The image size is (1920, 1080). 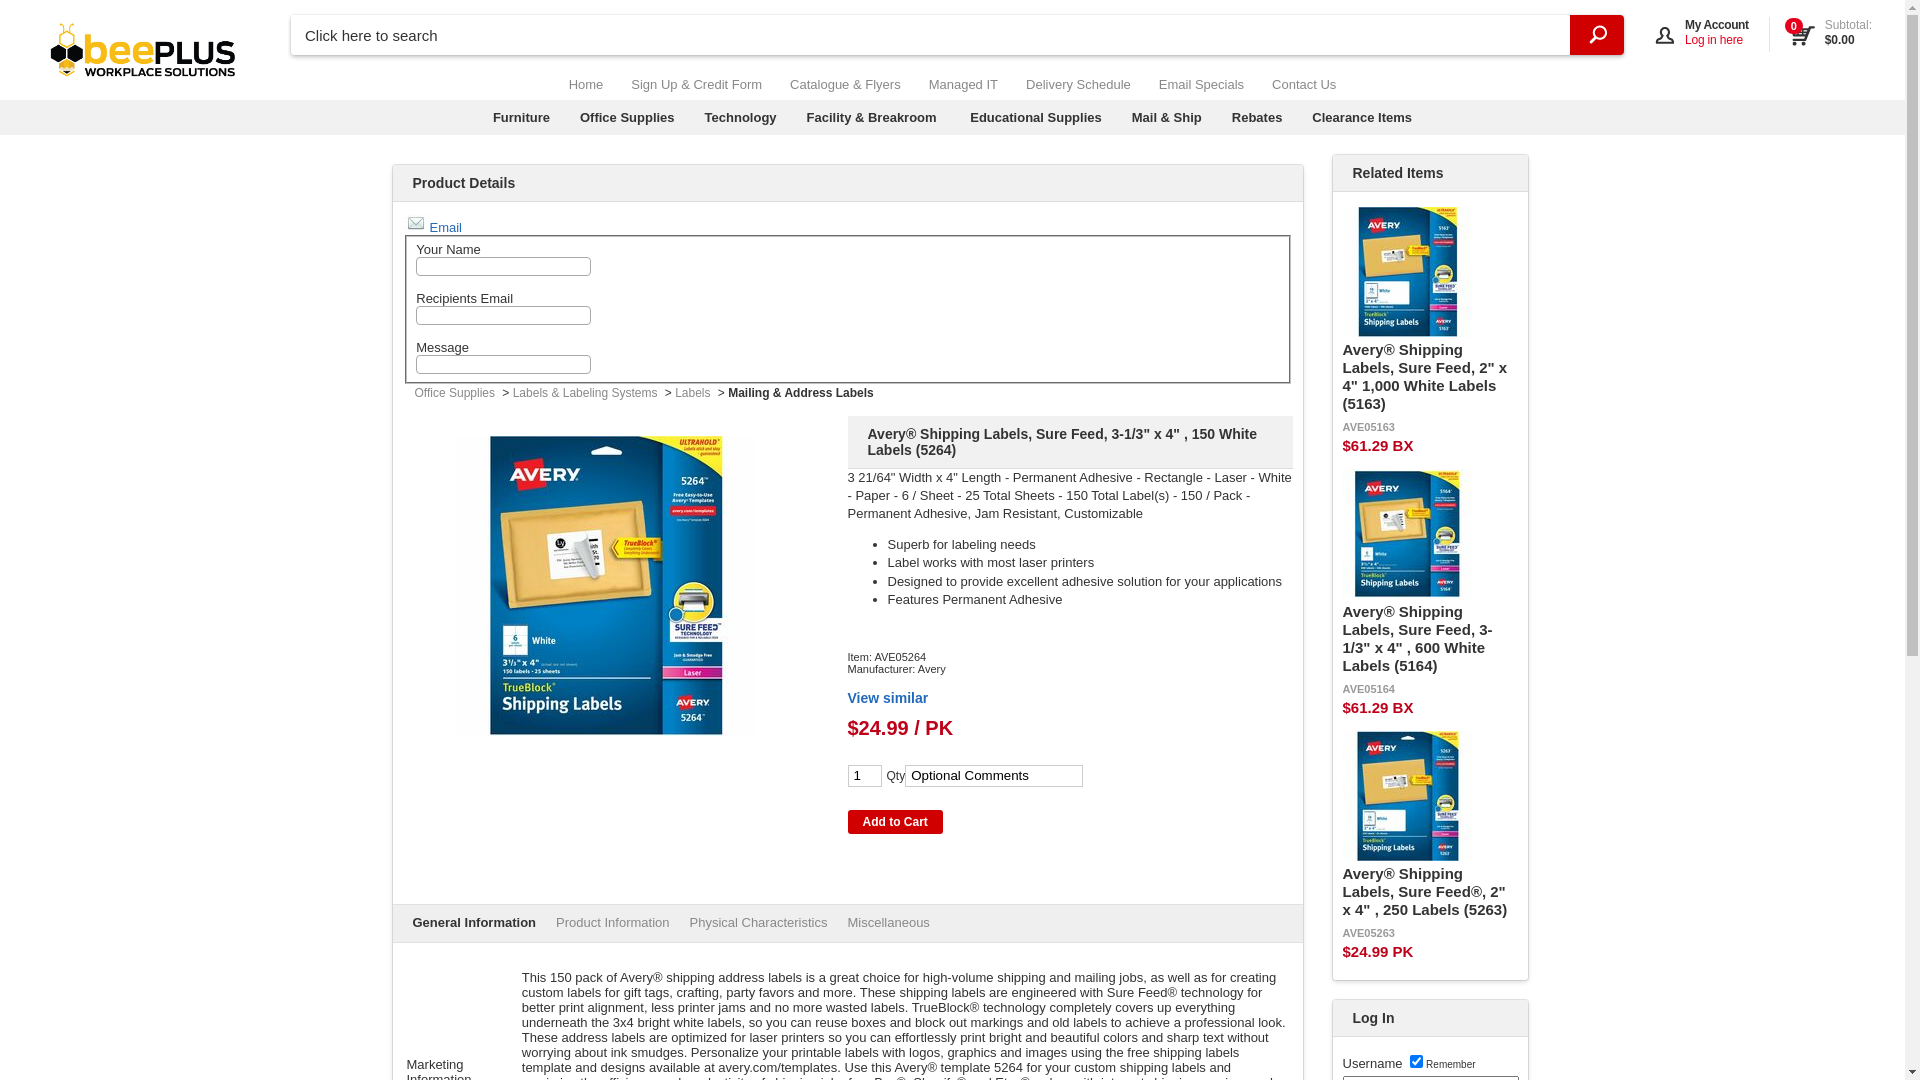 I want to click on Delivery Schedule, so click(x=1078, y=85).